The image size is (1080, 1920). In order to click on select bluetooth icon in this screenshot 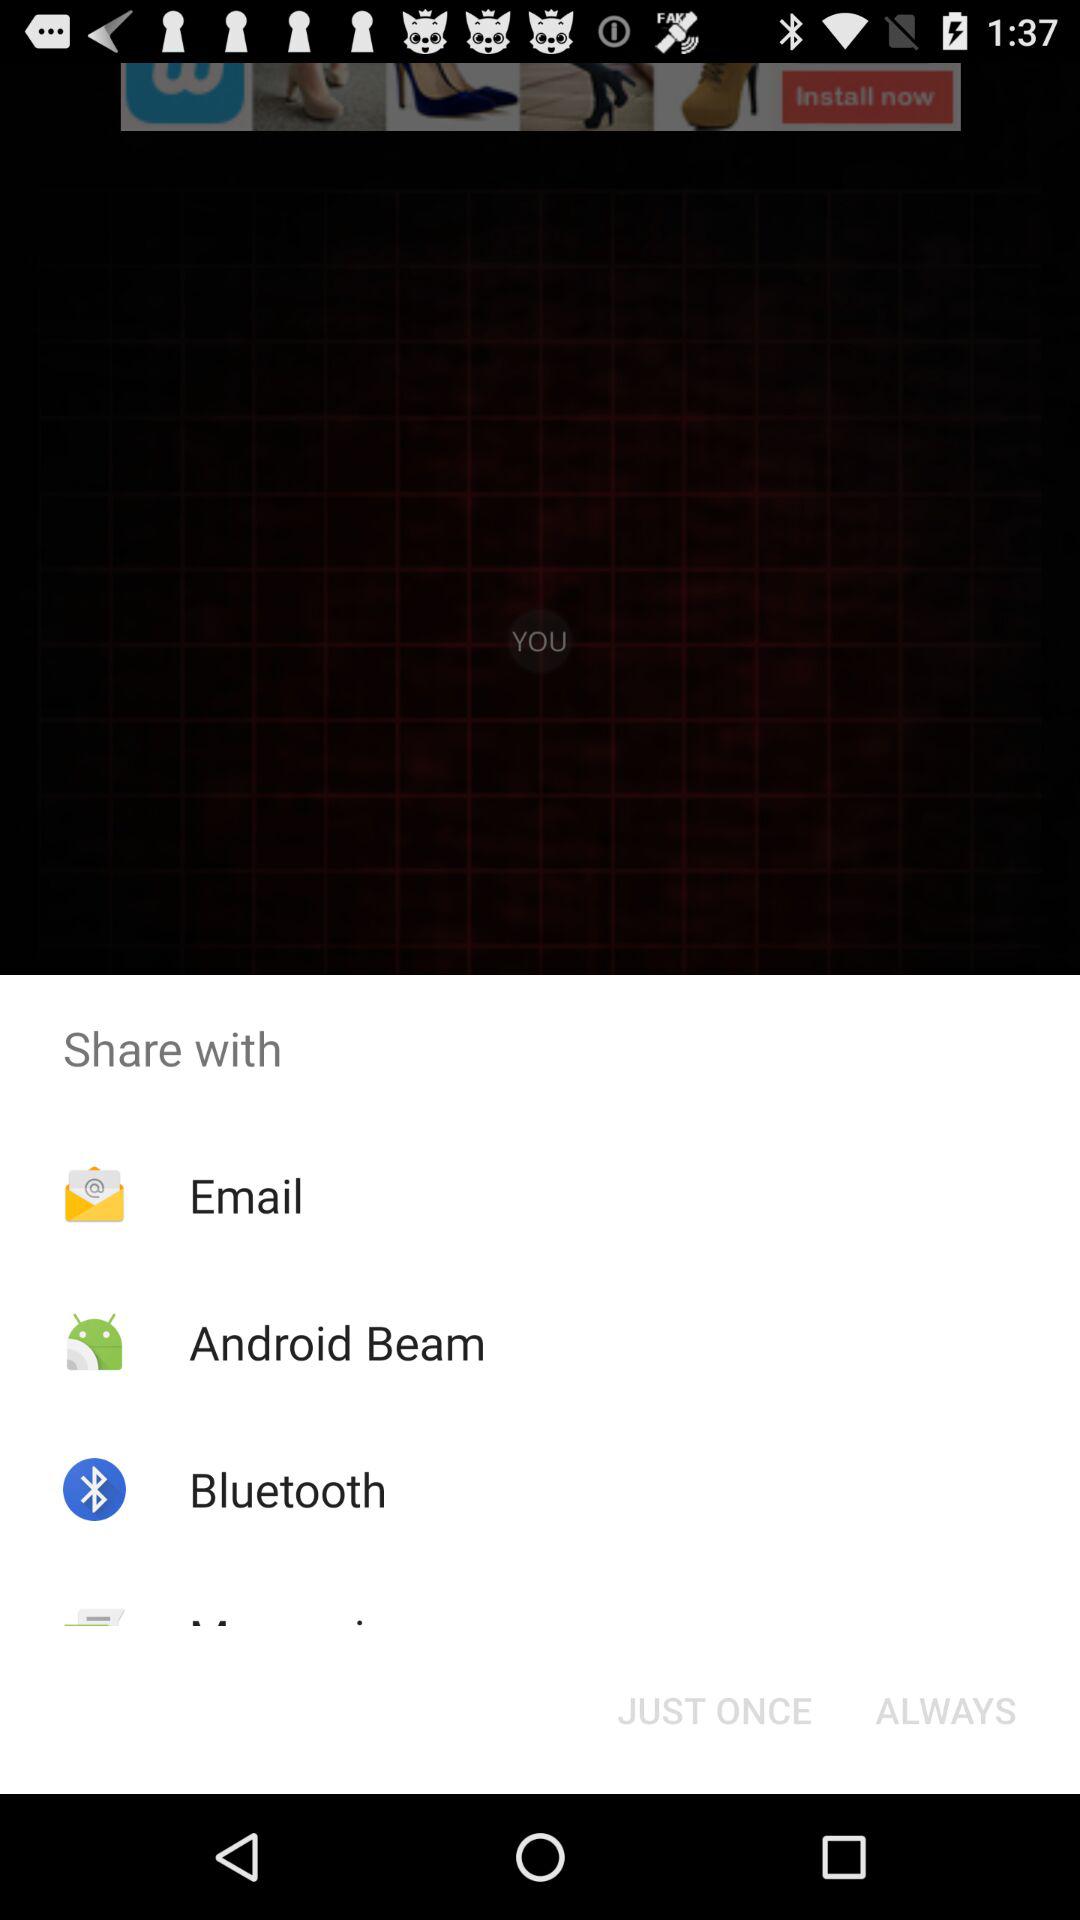, I will do `click(287, 1489)`.